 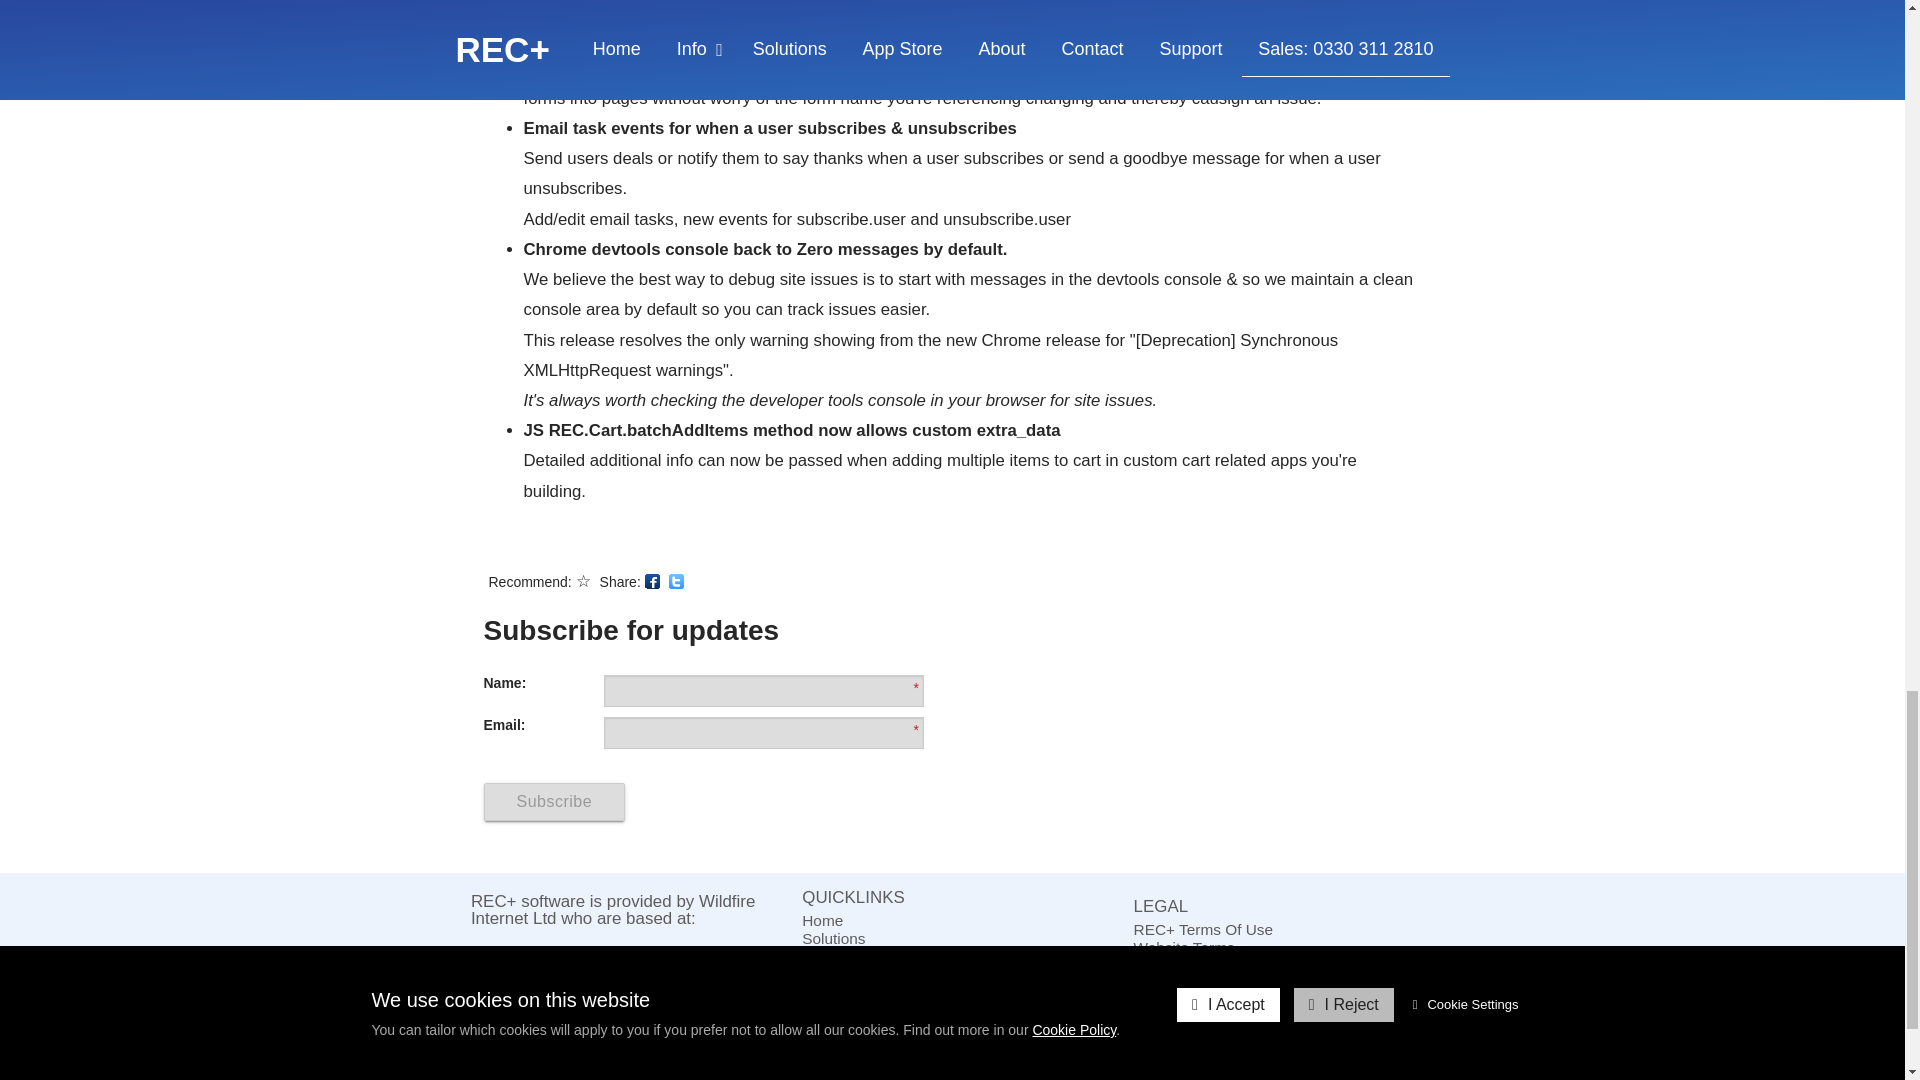 I want to click on Subscribe, so click(x=554, y=802).